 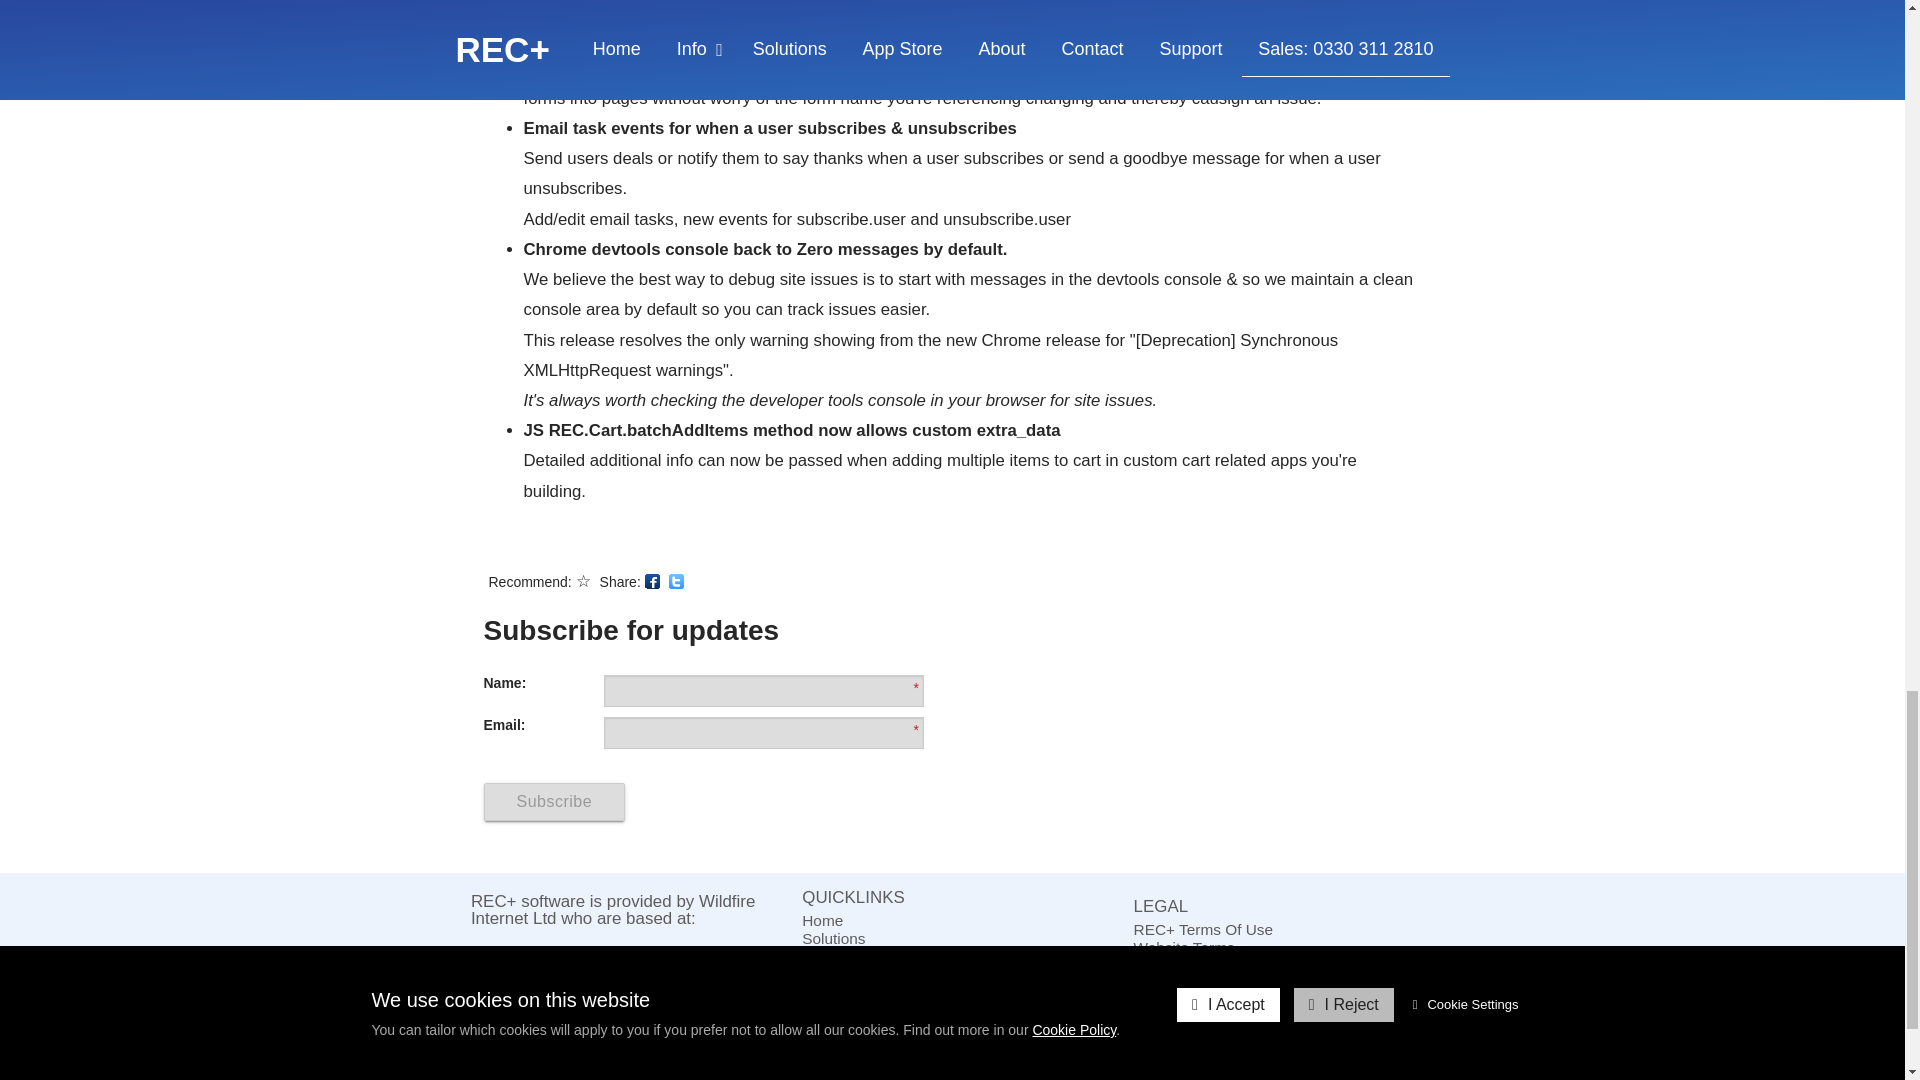 I want to click on Subscribe, so click(x=554, y=802).